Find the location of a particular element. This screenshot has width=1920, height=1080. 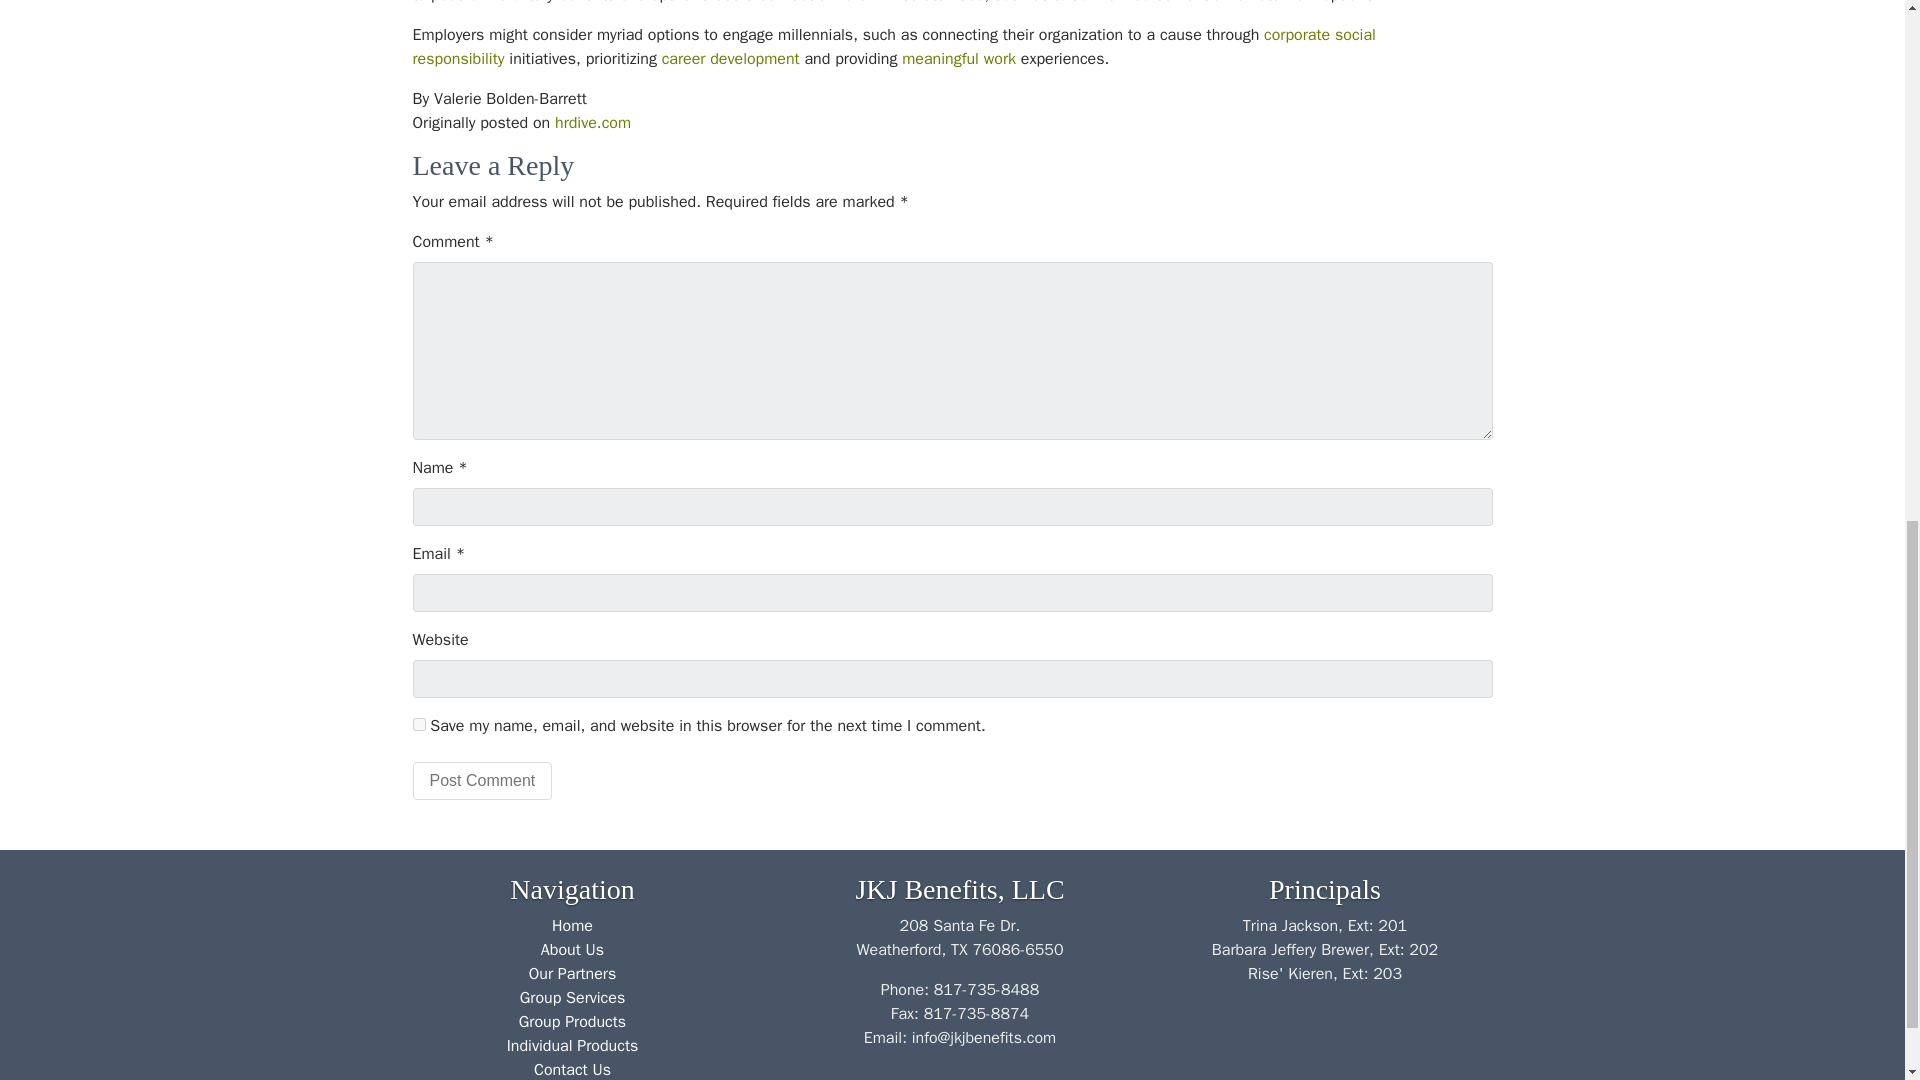

hrdive.com is located at coordinates (592, 122).